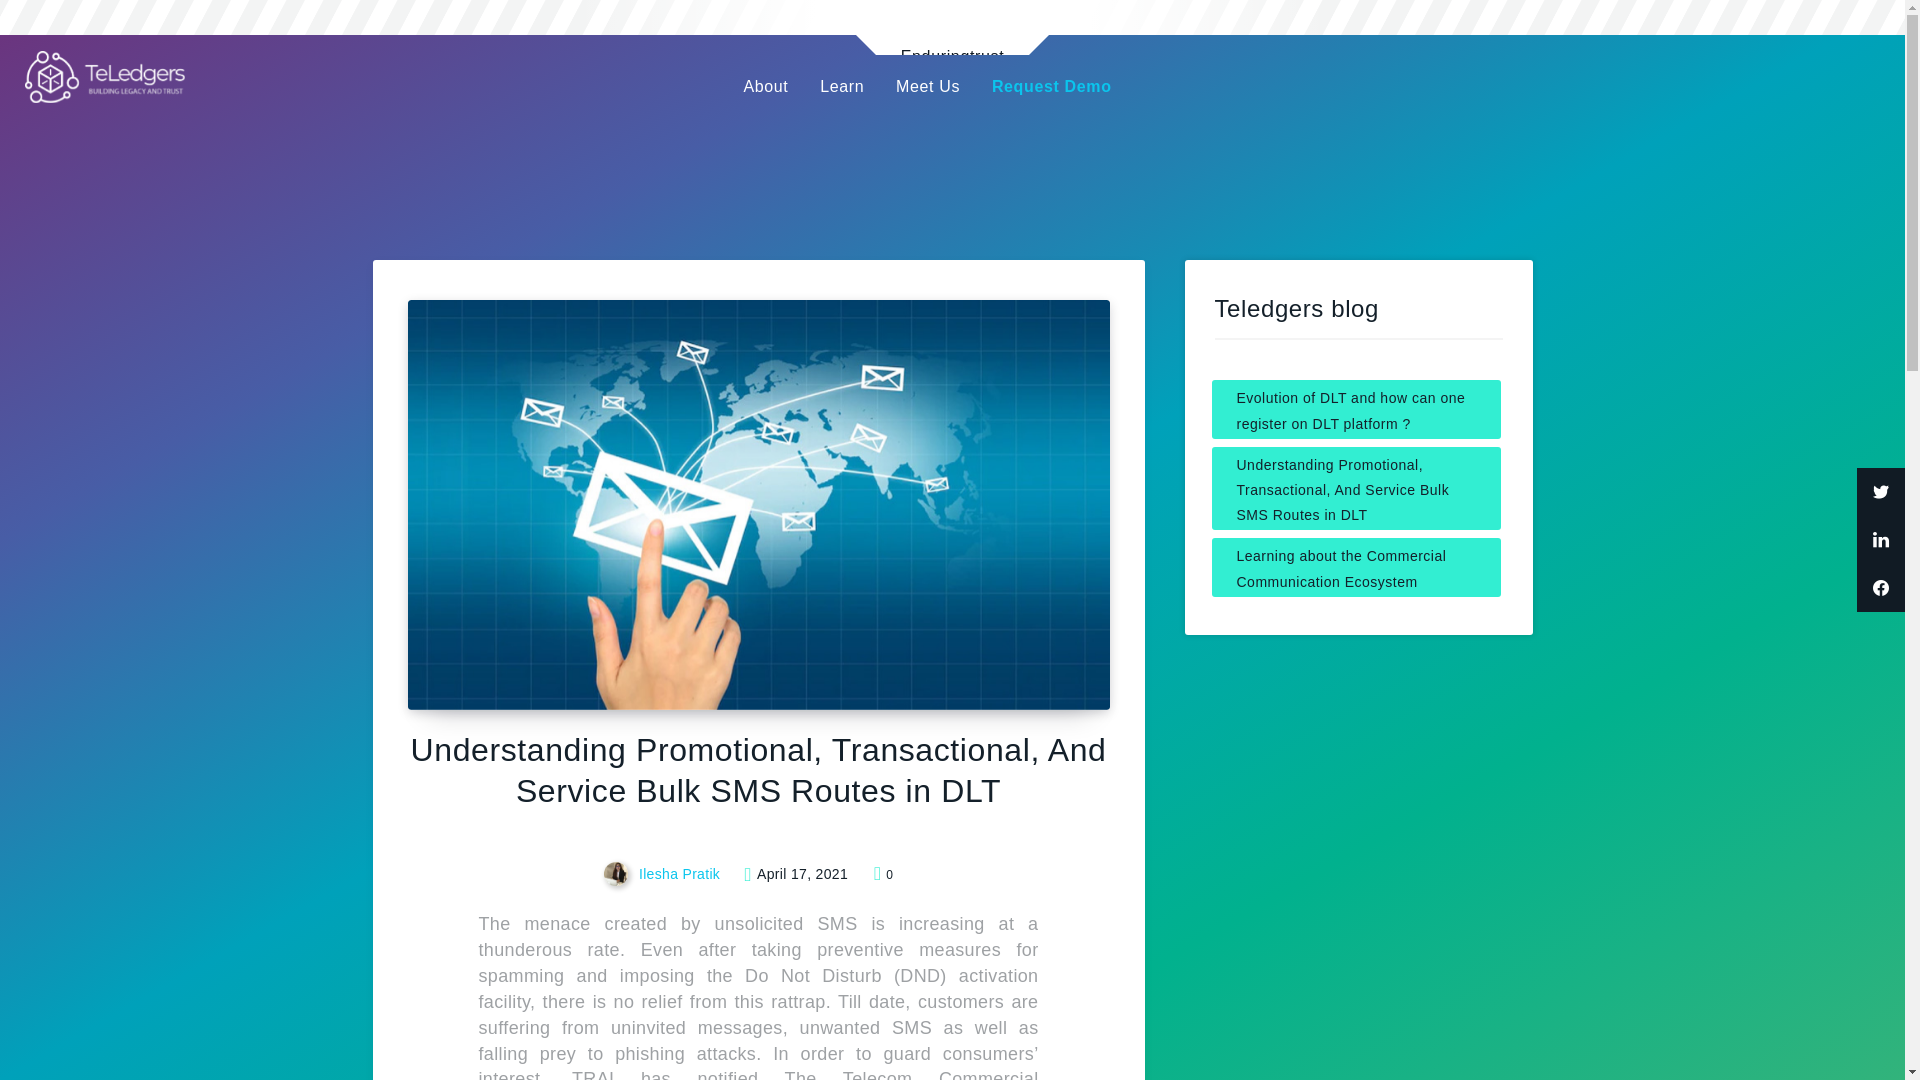 This screenshot has width=1920, height=1080. I want to click on 0, so click(882, 876).